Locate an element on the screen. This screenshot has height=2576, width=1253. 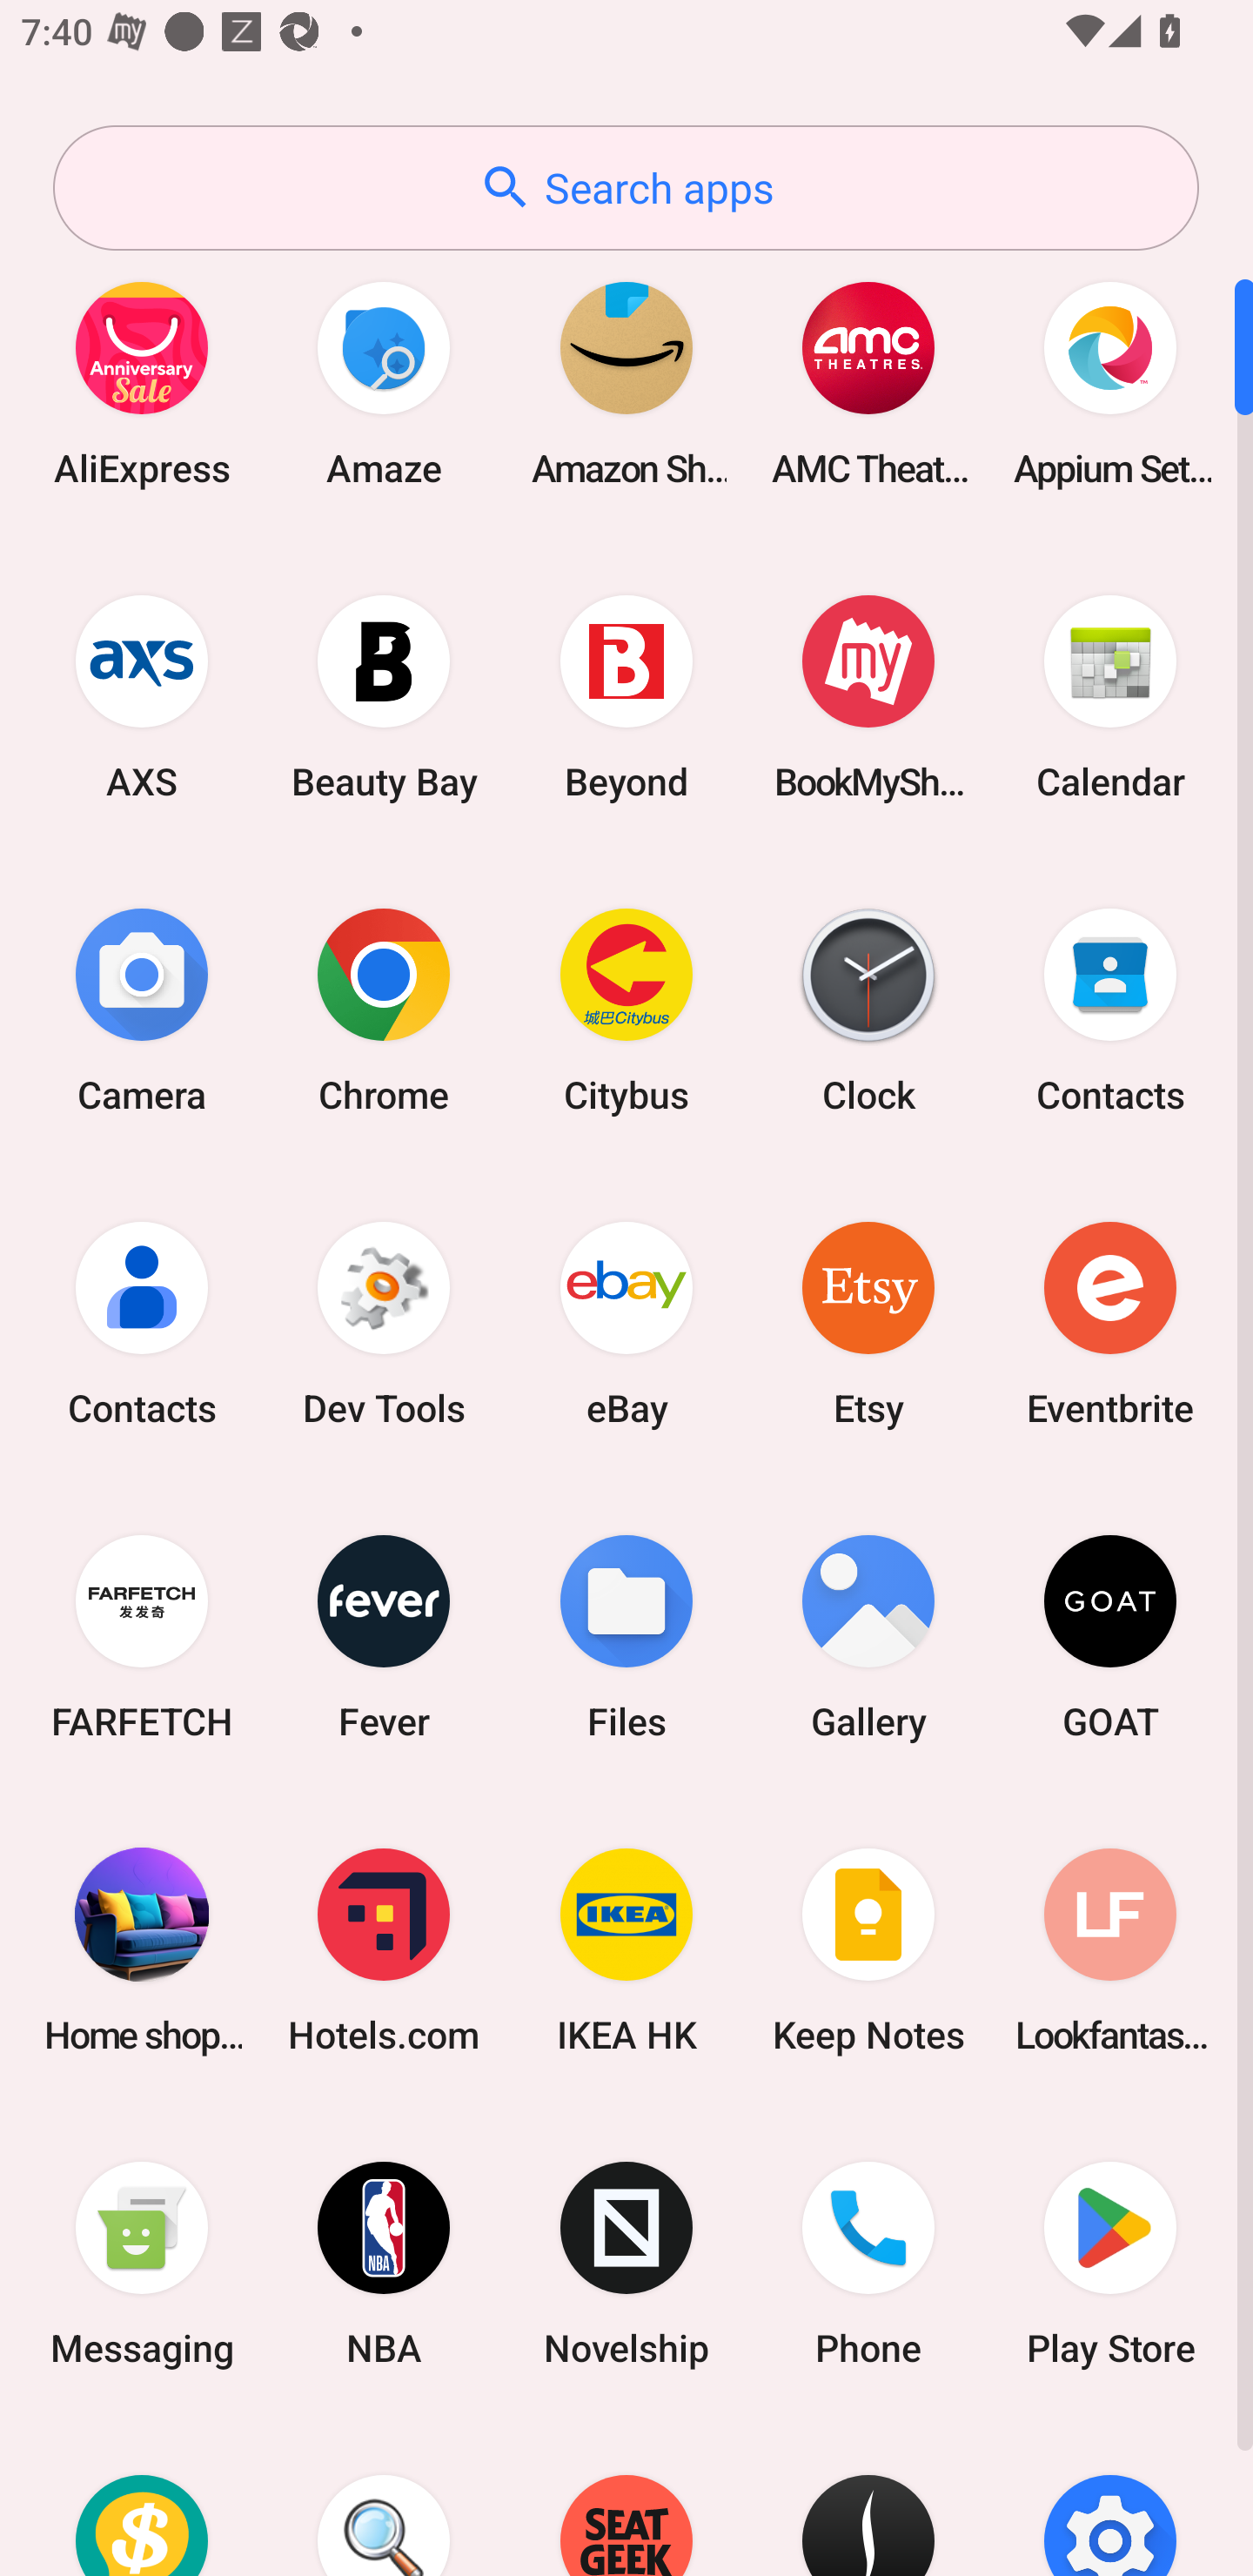
AXS is located at coordinates (142, 696).